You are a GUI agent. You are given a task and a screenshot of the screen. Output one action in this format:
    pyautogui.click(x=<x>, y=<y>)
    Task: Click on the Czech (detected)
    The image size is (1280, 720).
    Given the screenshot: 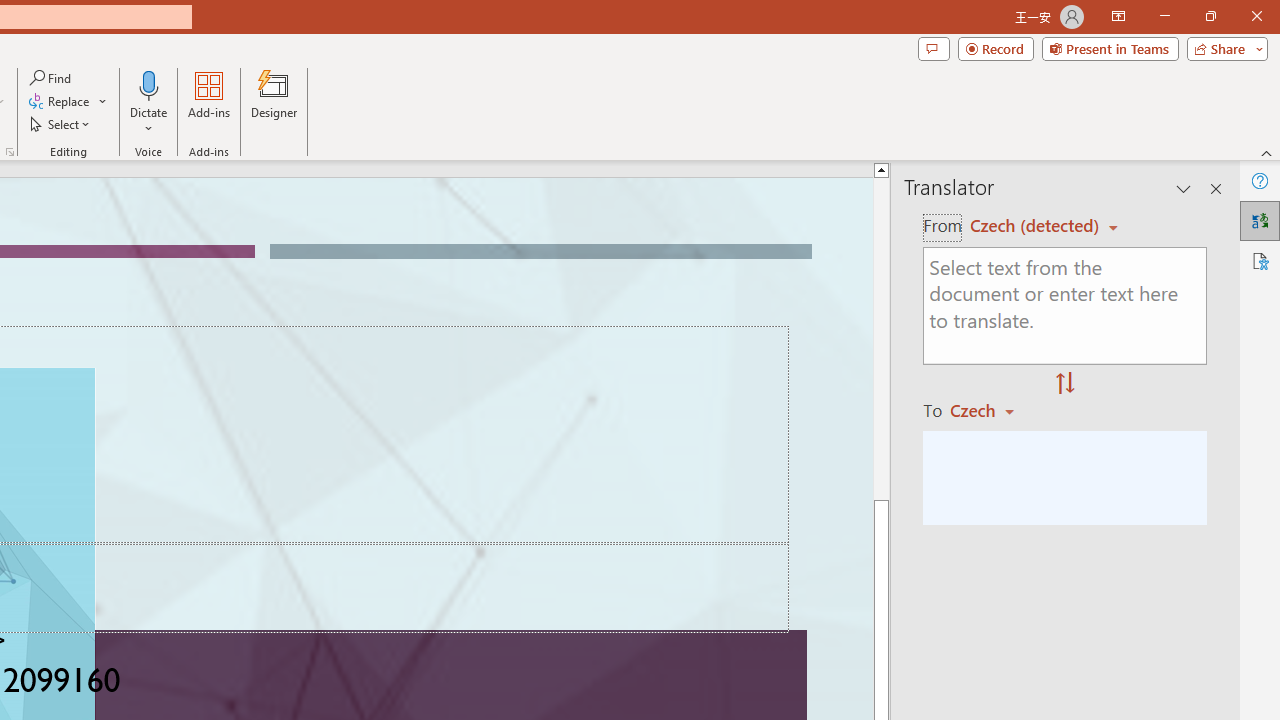 What is the action you would take?
    pyautogui.click(x=1037, y=226)
    